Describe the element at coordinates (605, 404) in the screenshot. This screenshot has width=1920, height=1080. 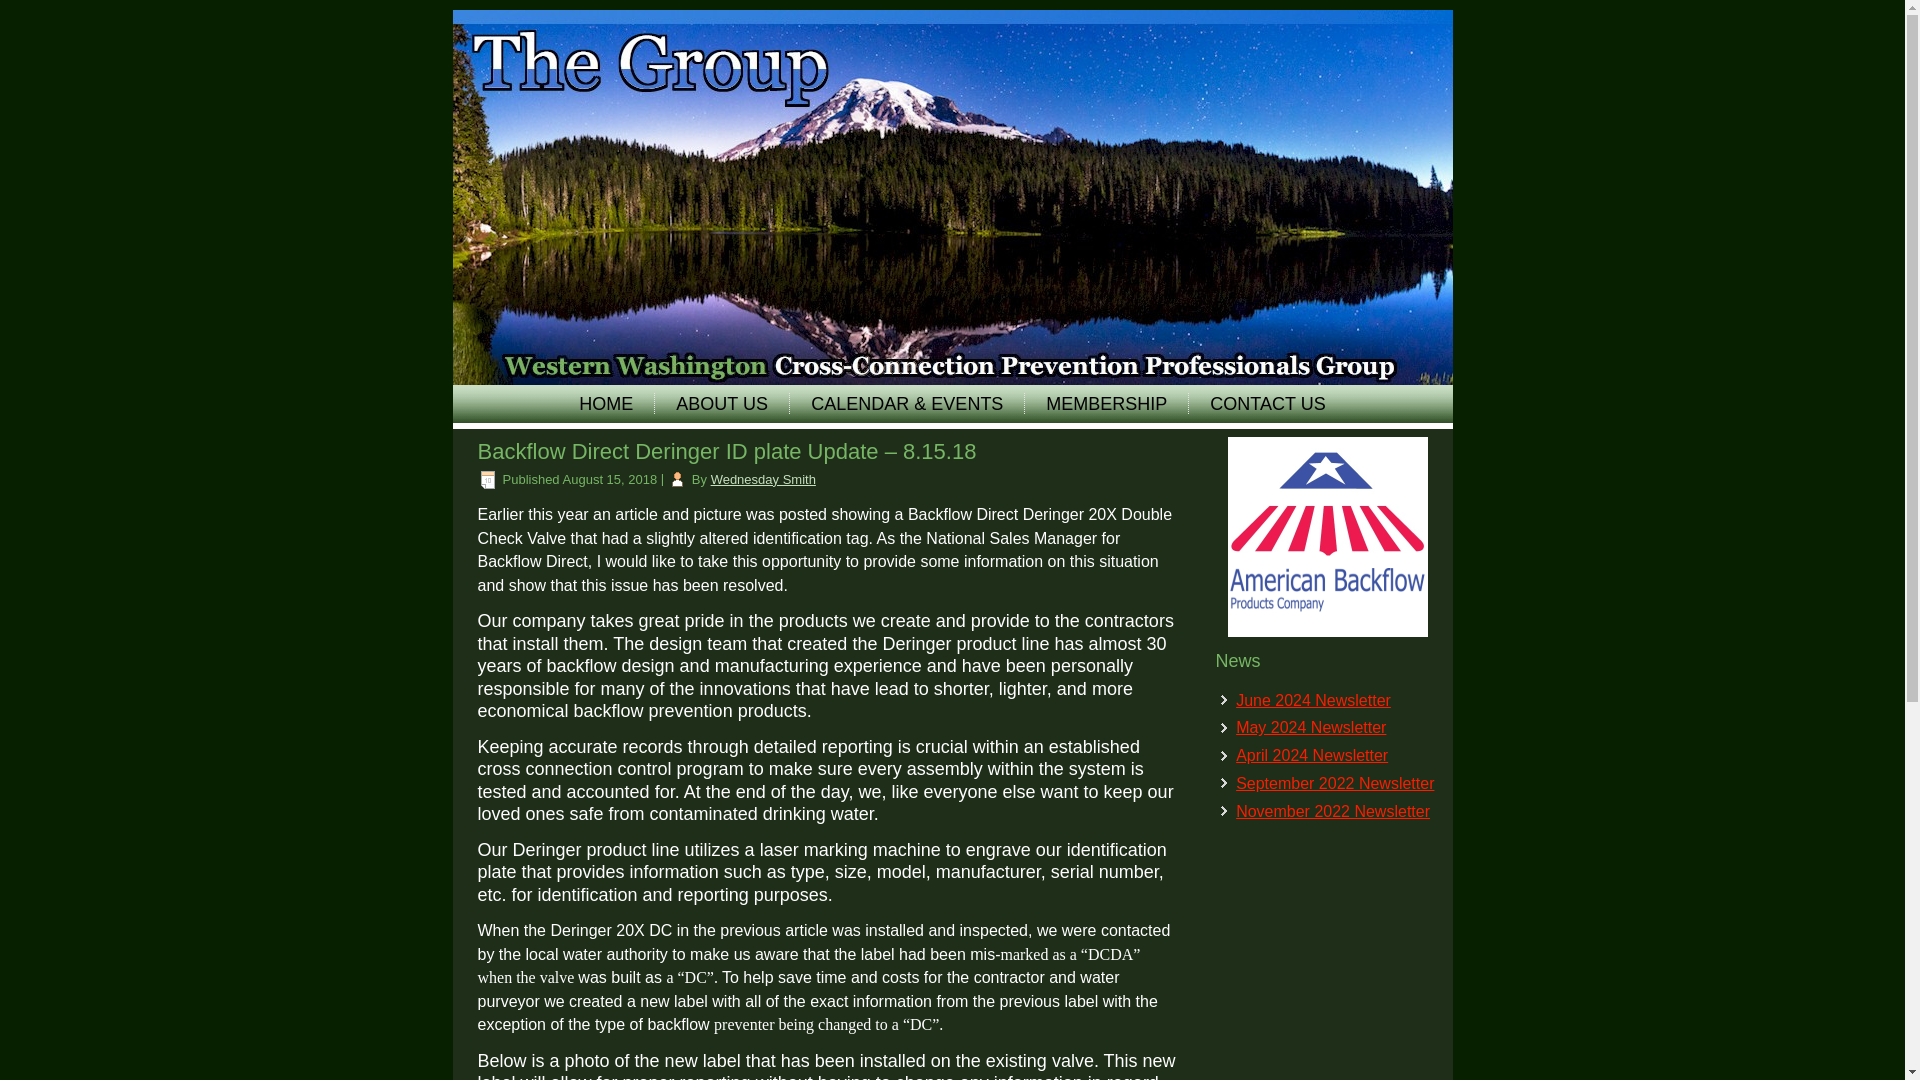
I see `Home` at that location.